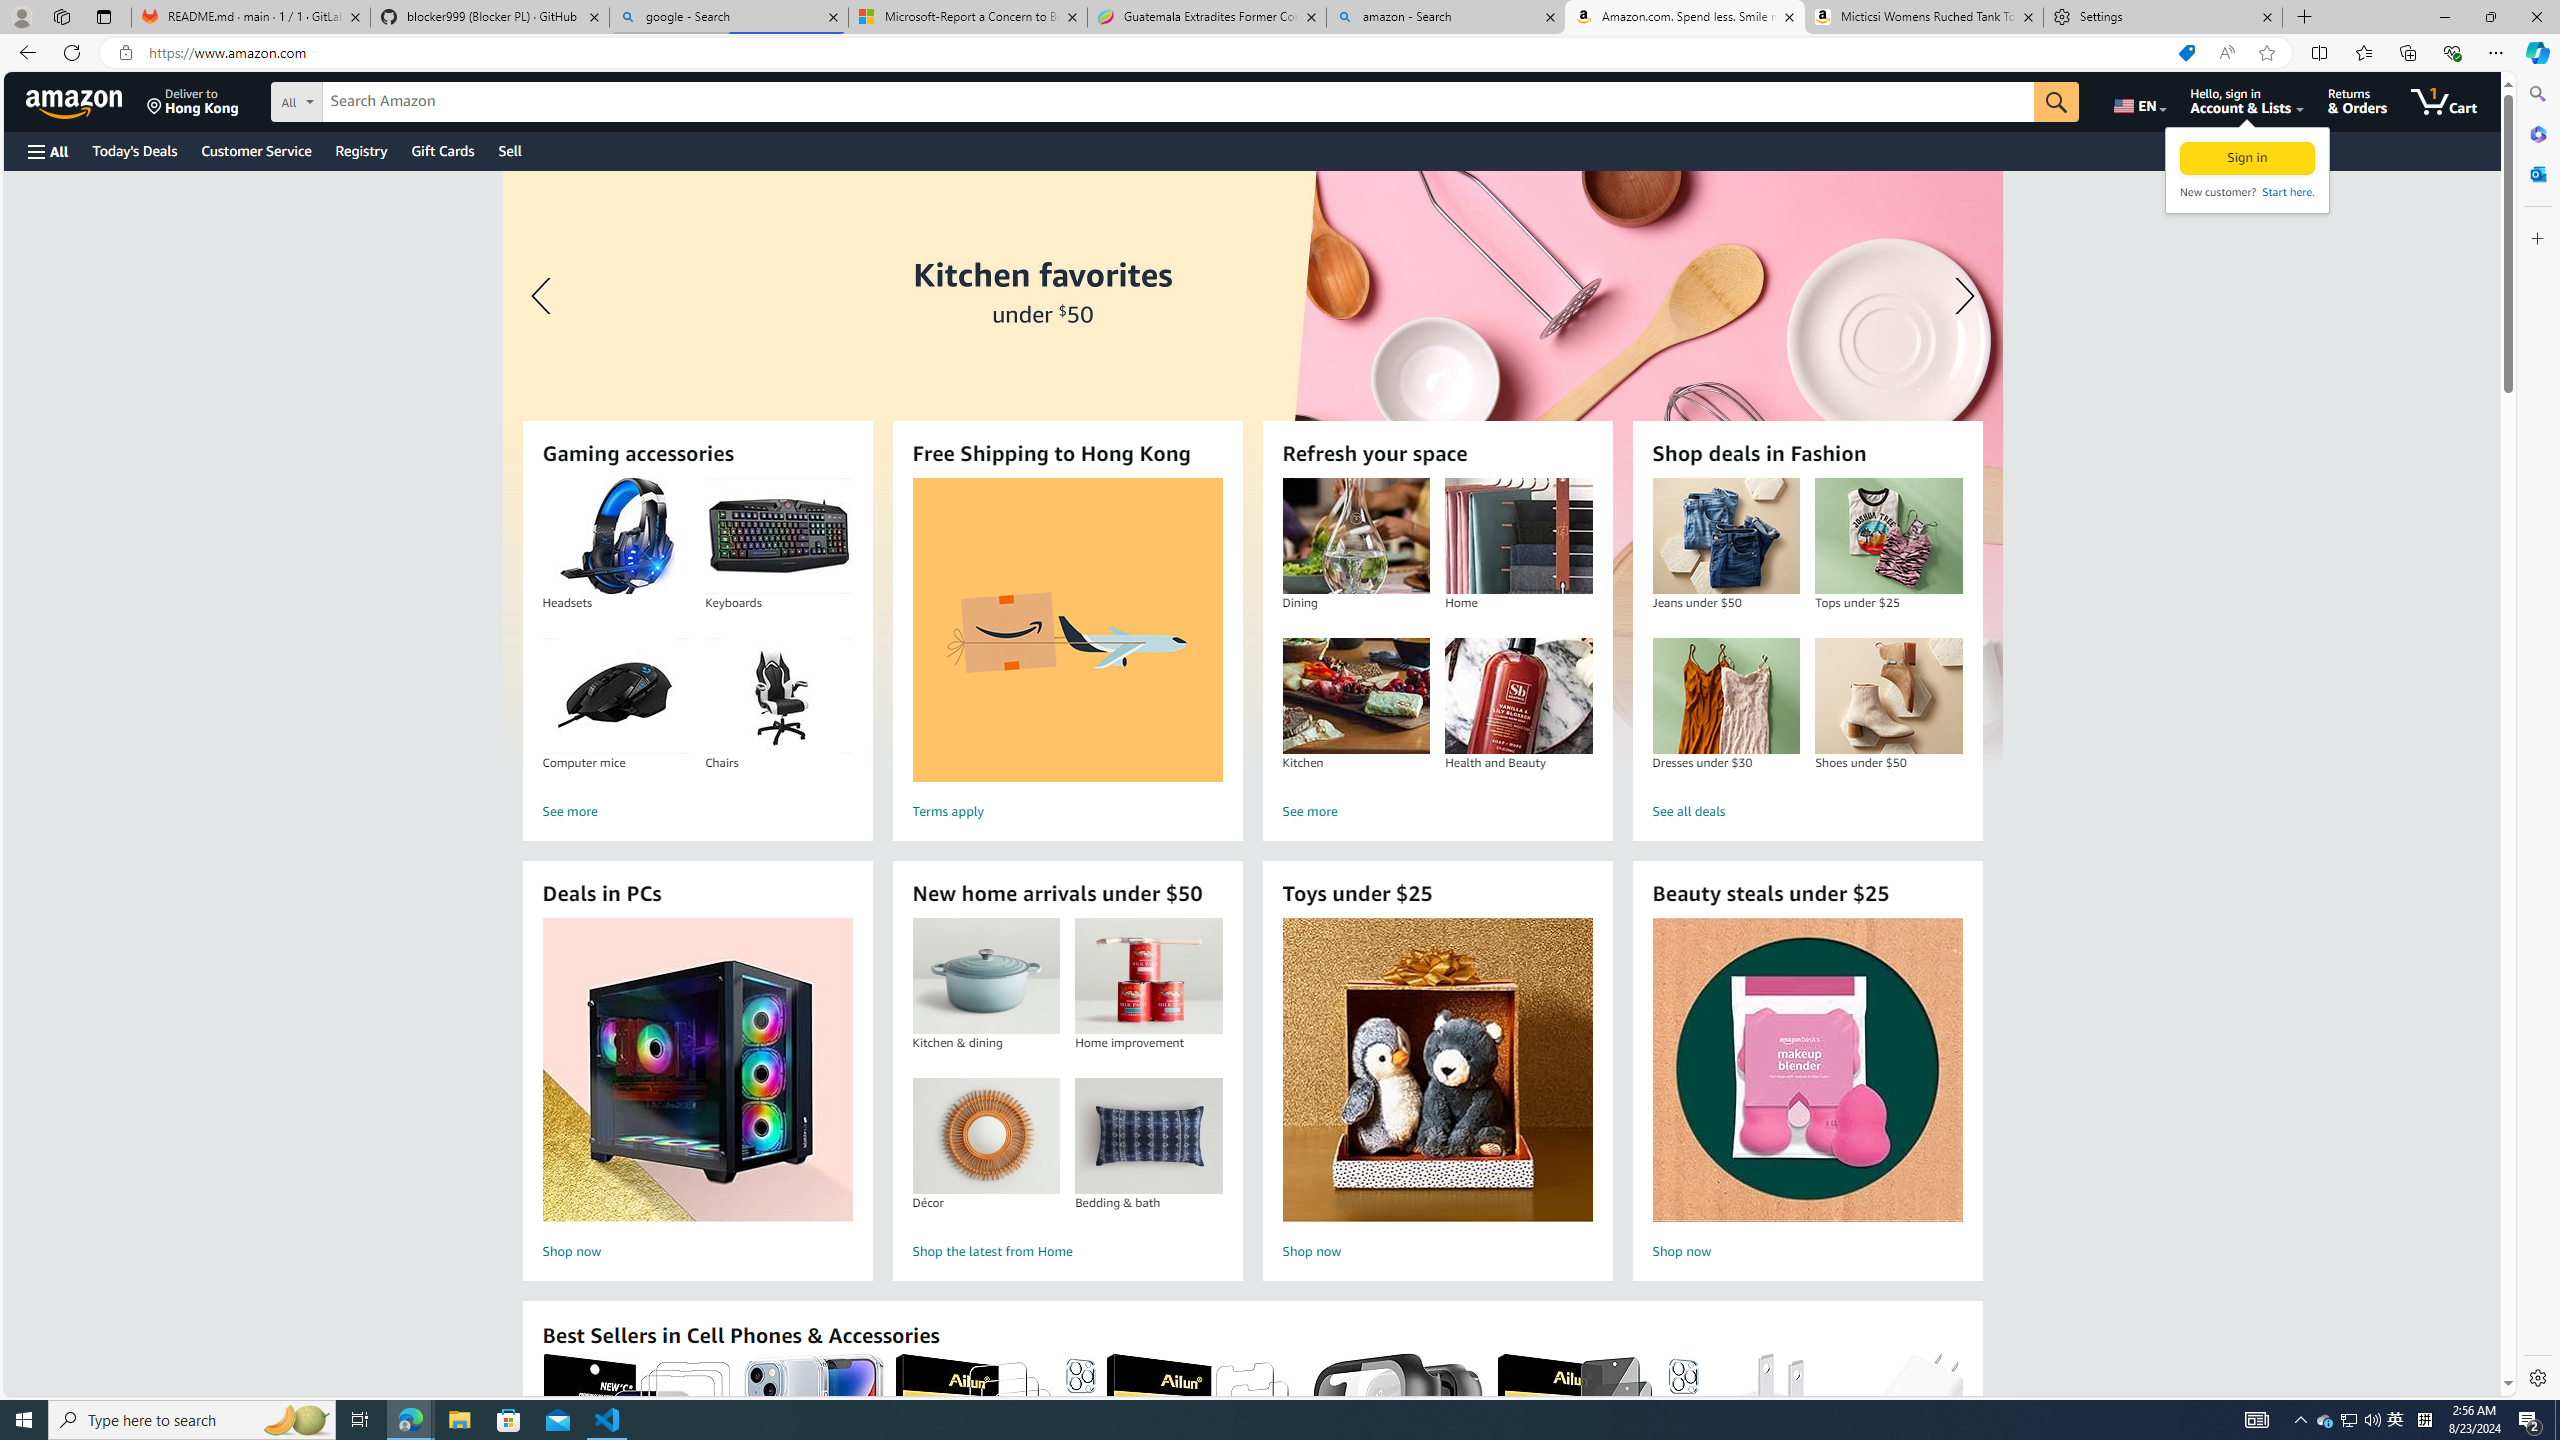  Describe the element at coordinates (2536, 17) in the screenshot. I see `Close` at that location.